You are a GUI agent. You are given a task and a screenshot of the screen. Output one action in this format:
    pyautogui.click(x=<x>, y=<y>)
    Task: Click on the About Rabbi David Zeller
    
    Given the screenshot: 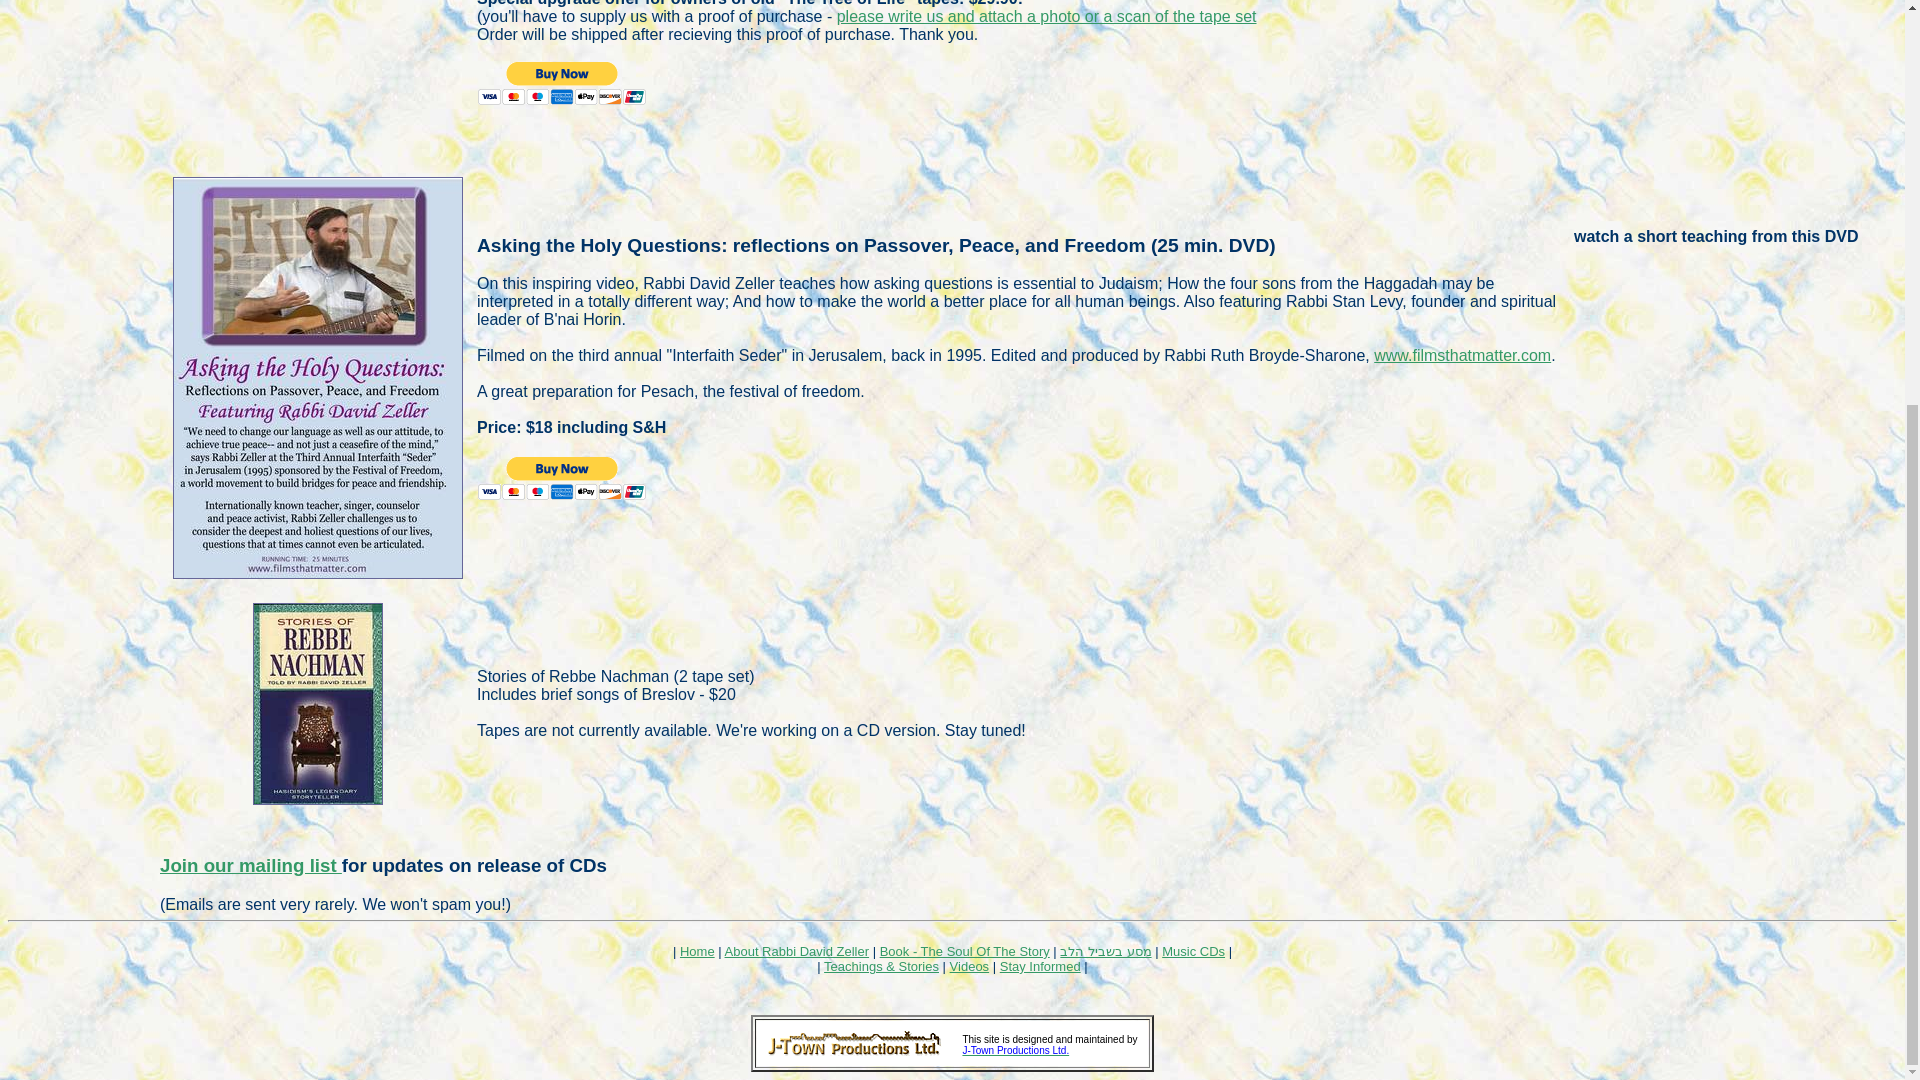 What is the action you would take?
    pyautogui.click(x=797, y=951)
    